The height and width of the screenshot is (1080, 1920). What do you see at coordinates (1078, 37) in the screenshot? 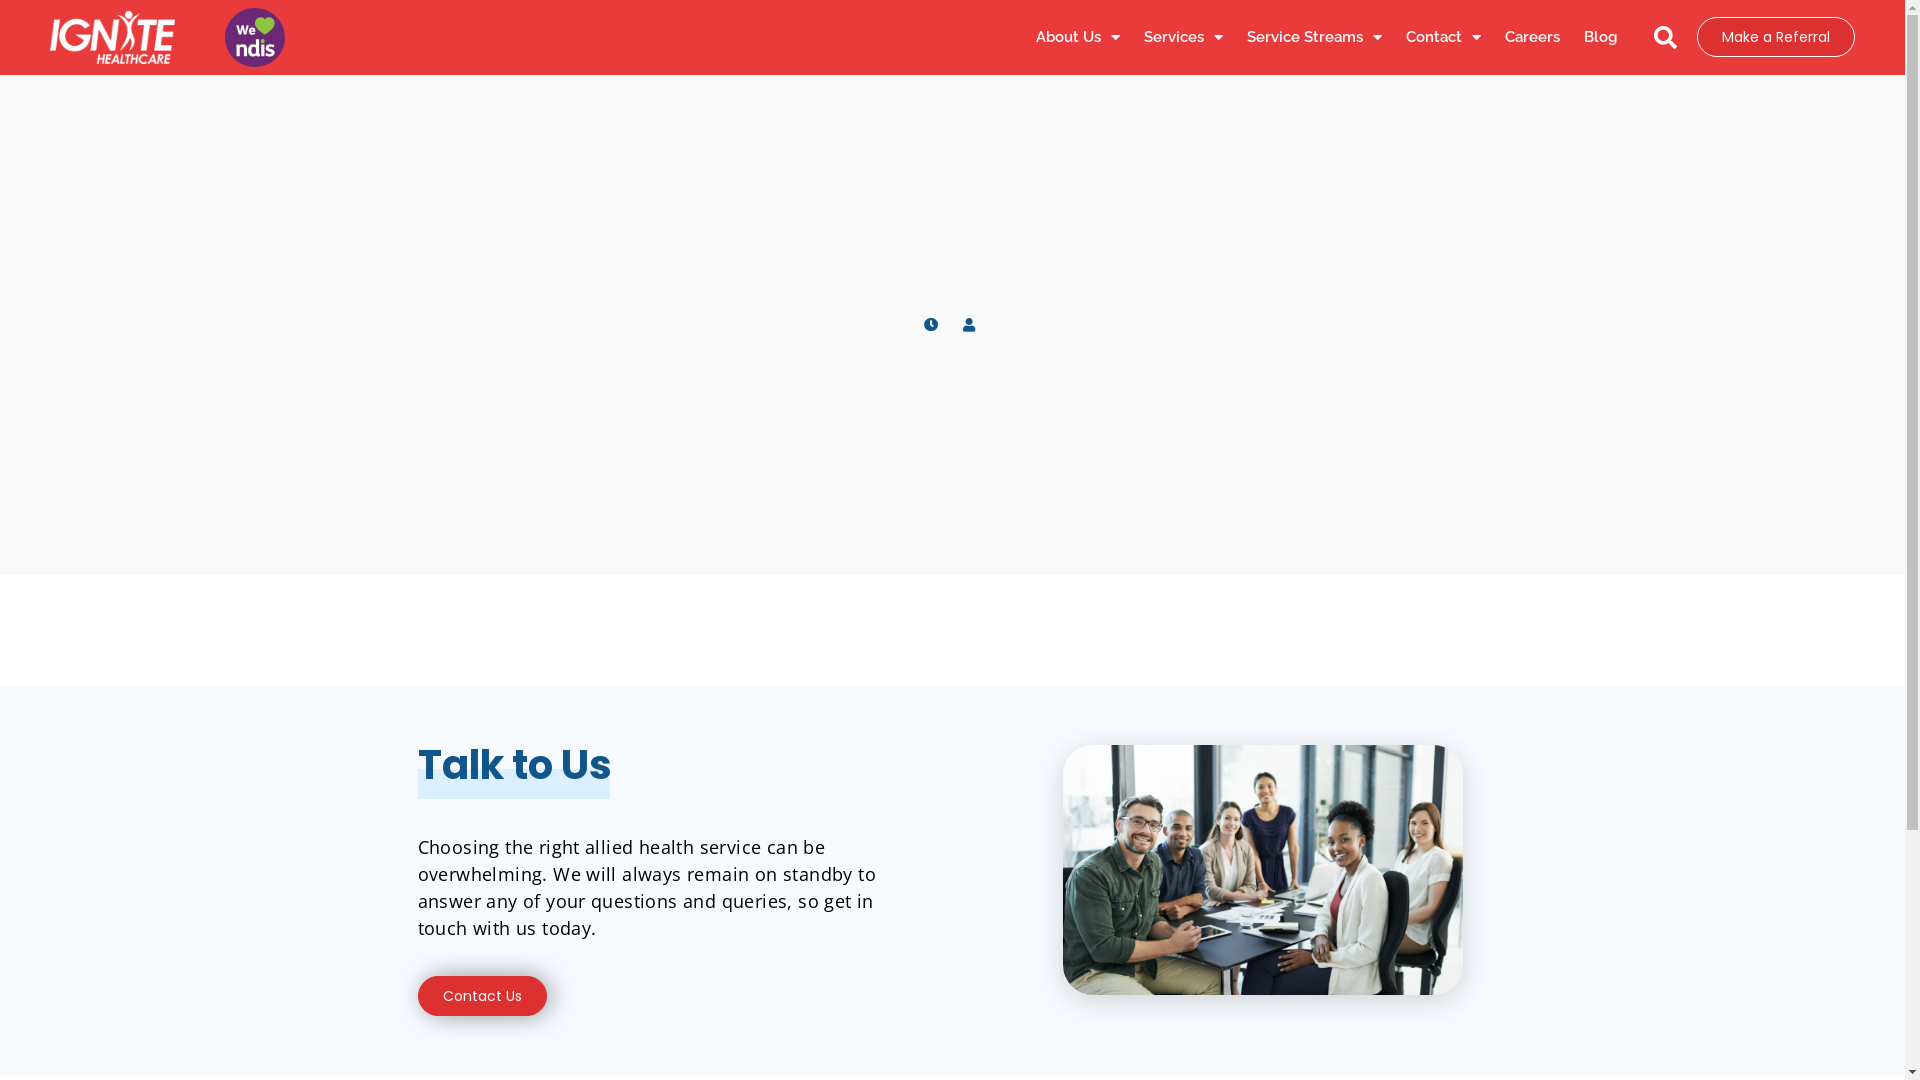
I see `About Us` at bounding box center [1078, 37].